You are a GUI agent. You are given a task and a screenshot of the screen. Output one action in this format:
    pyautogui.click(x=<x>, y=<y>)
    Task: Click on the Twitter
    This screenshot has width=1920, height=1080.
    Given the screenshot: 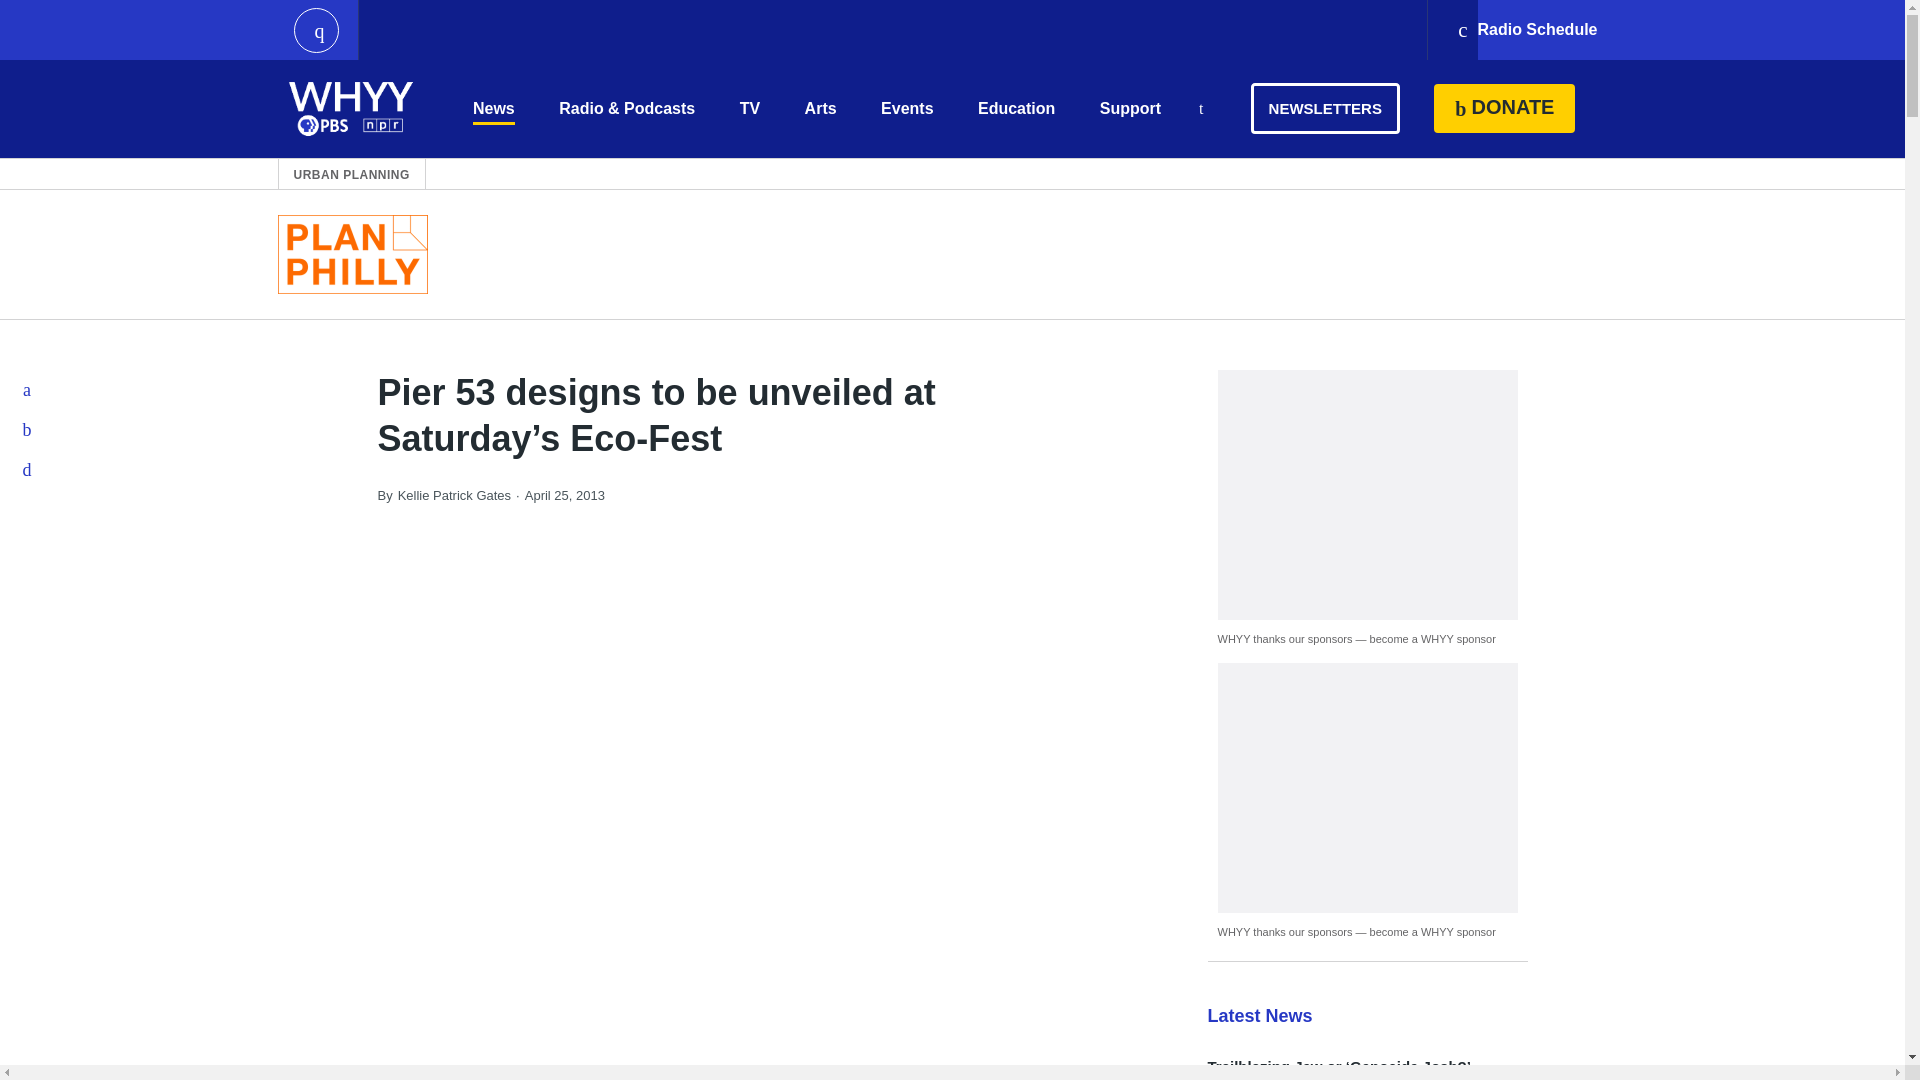 What is the action you would take?
    pyautogui.click(x=28, y=430)
    